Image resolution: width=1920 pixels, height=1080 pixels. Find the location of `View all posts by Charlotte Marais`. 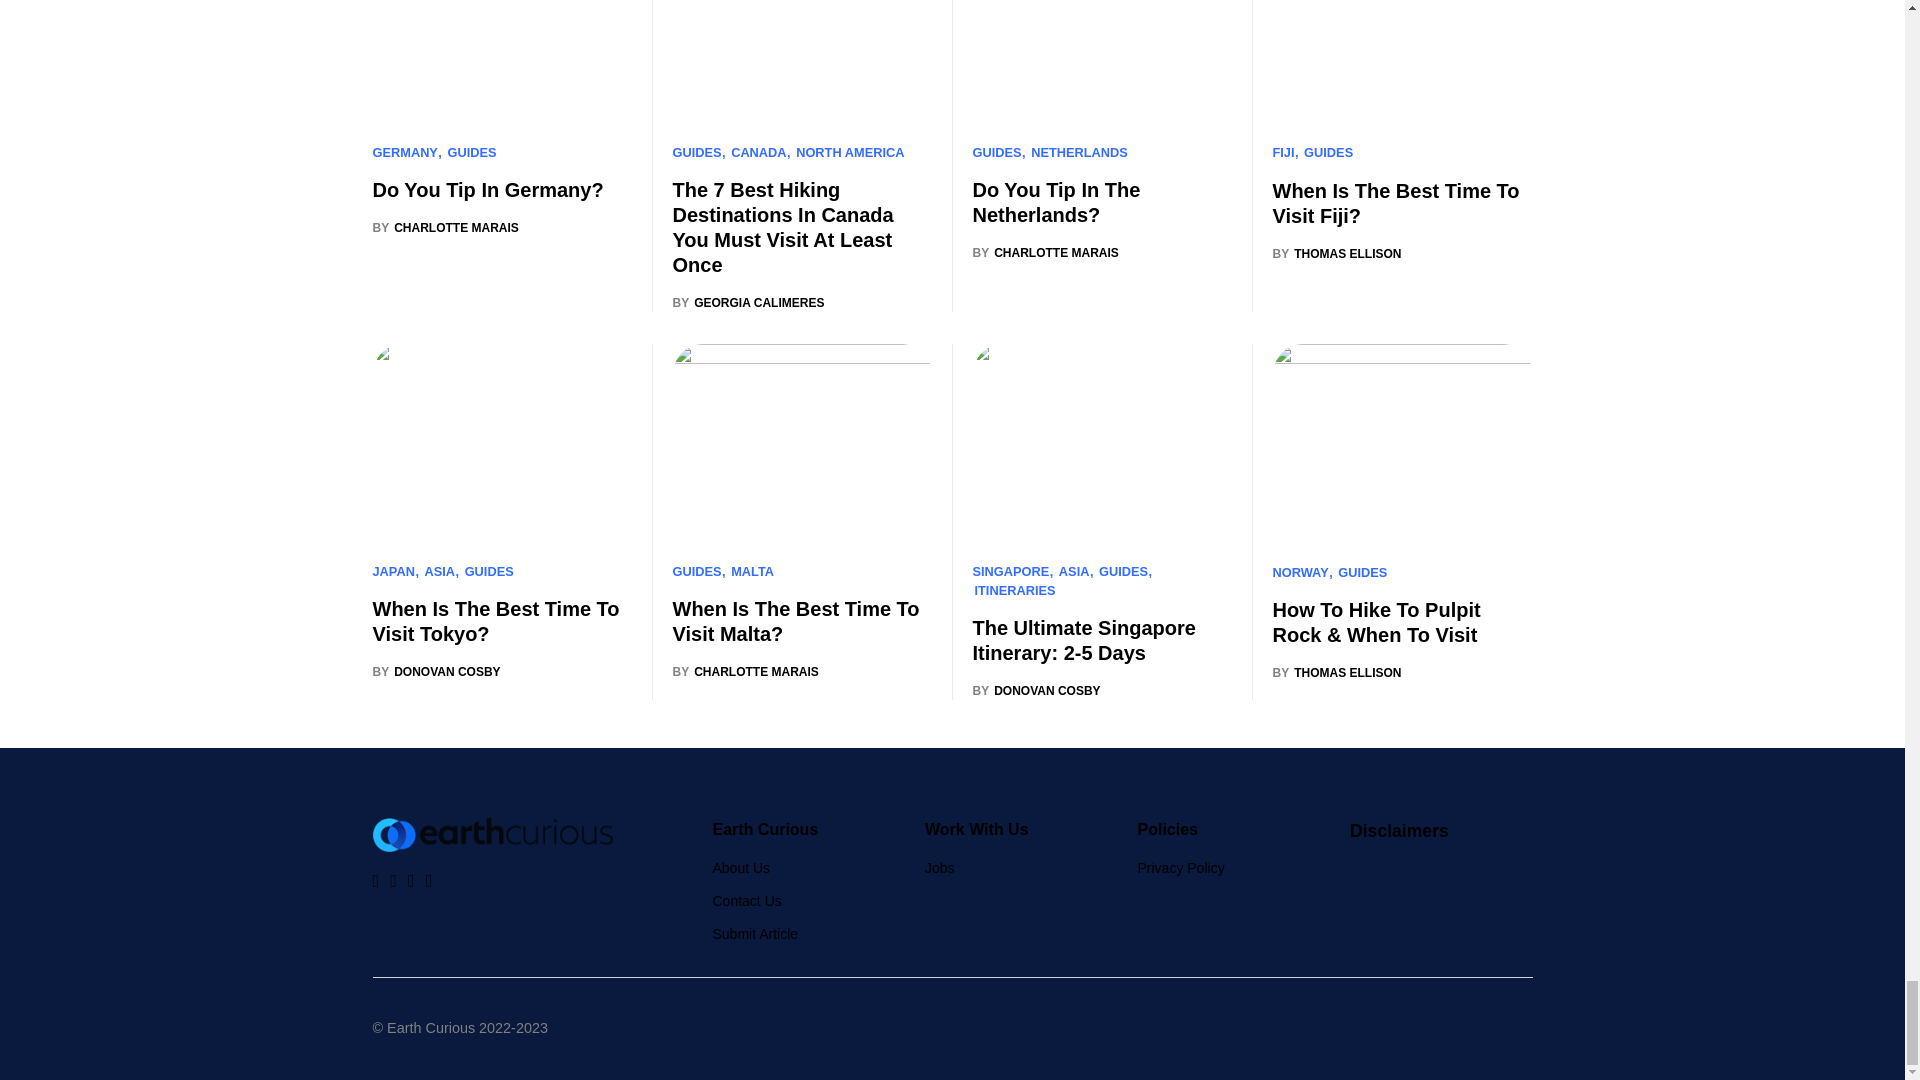

View all posts by Charlotte Marais is located at coordinates (445, 228).